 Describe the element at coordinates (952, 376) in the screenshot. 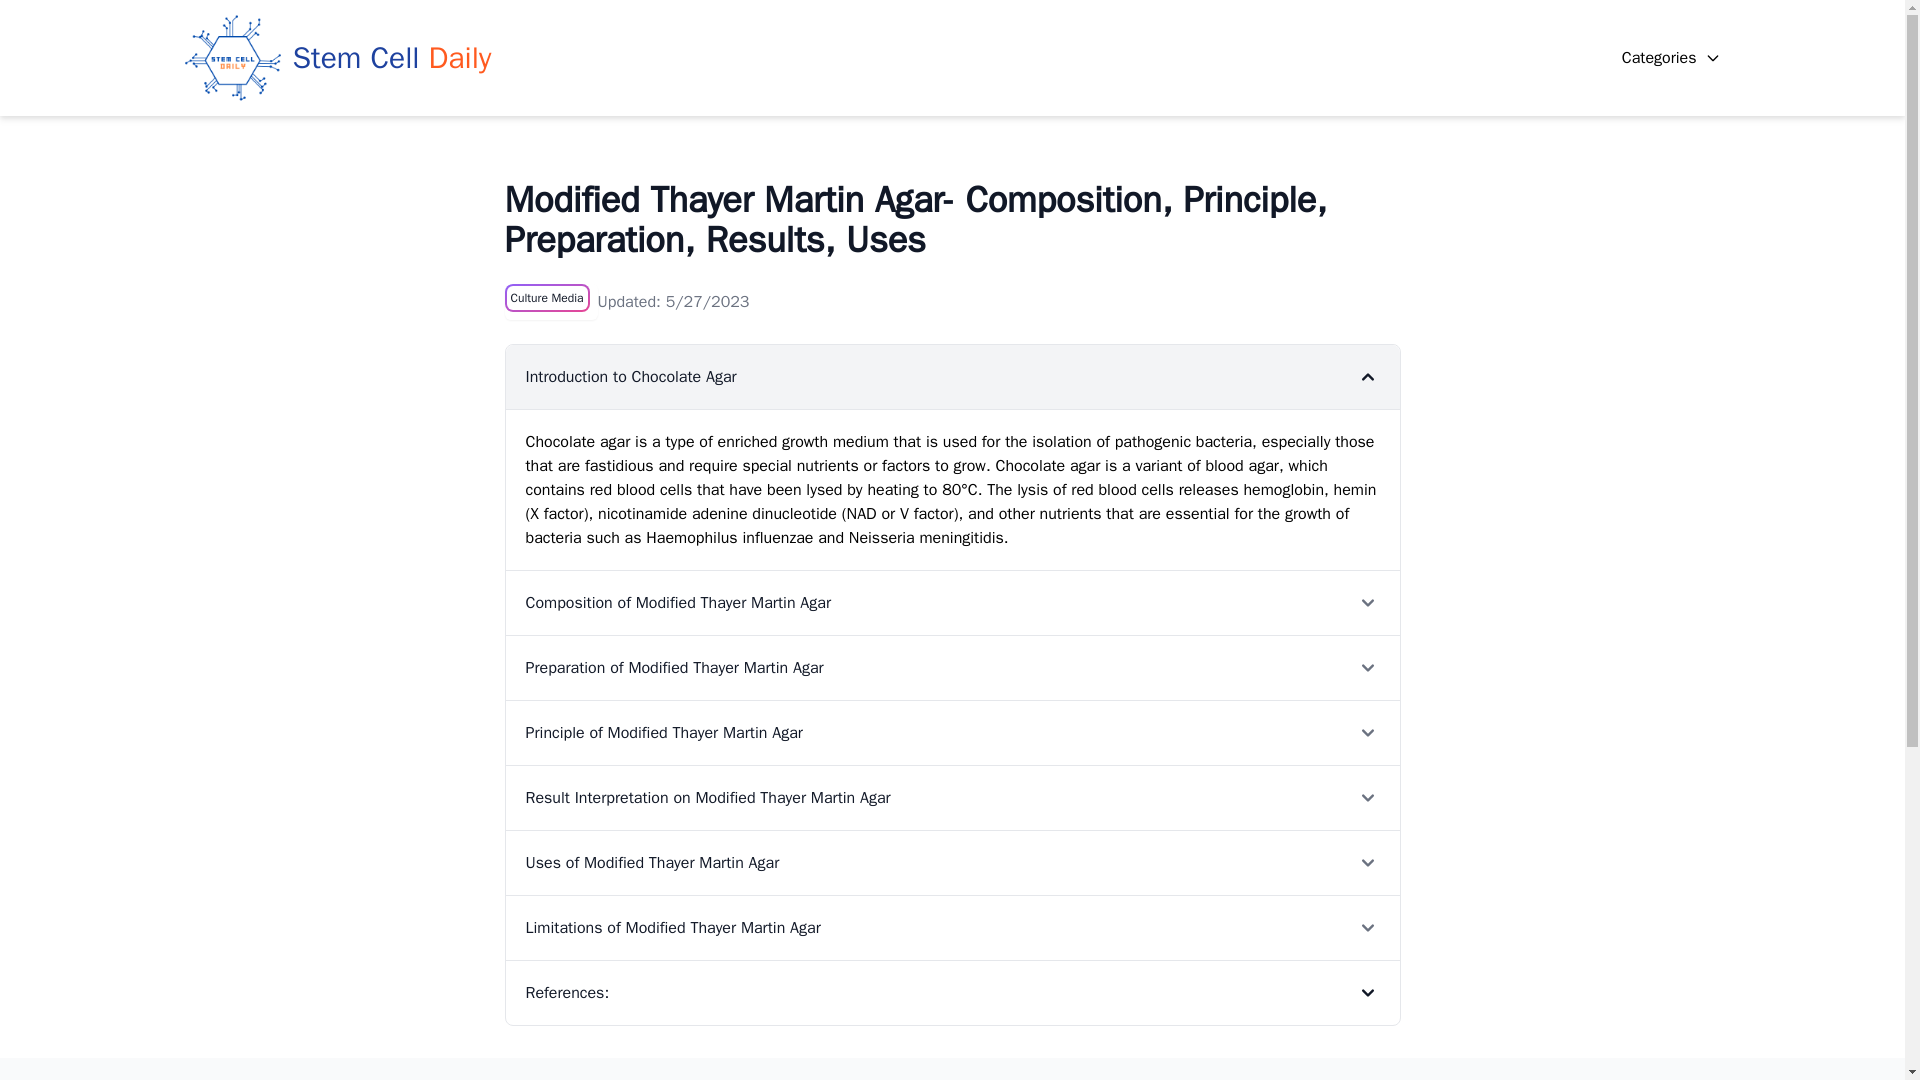

I see `Introduction to Chocolate Agar` at that location.